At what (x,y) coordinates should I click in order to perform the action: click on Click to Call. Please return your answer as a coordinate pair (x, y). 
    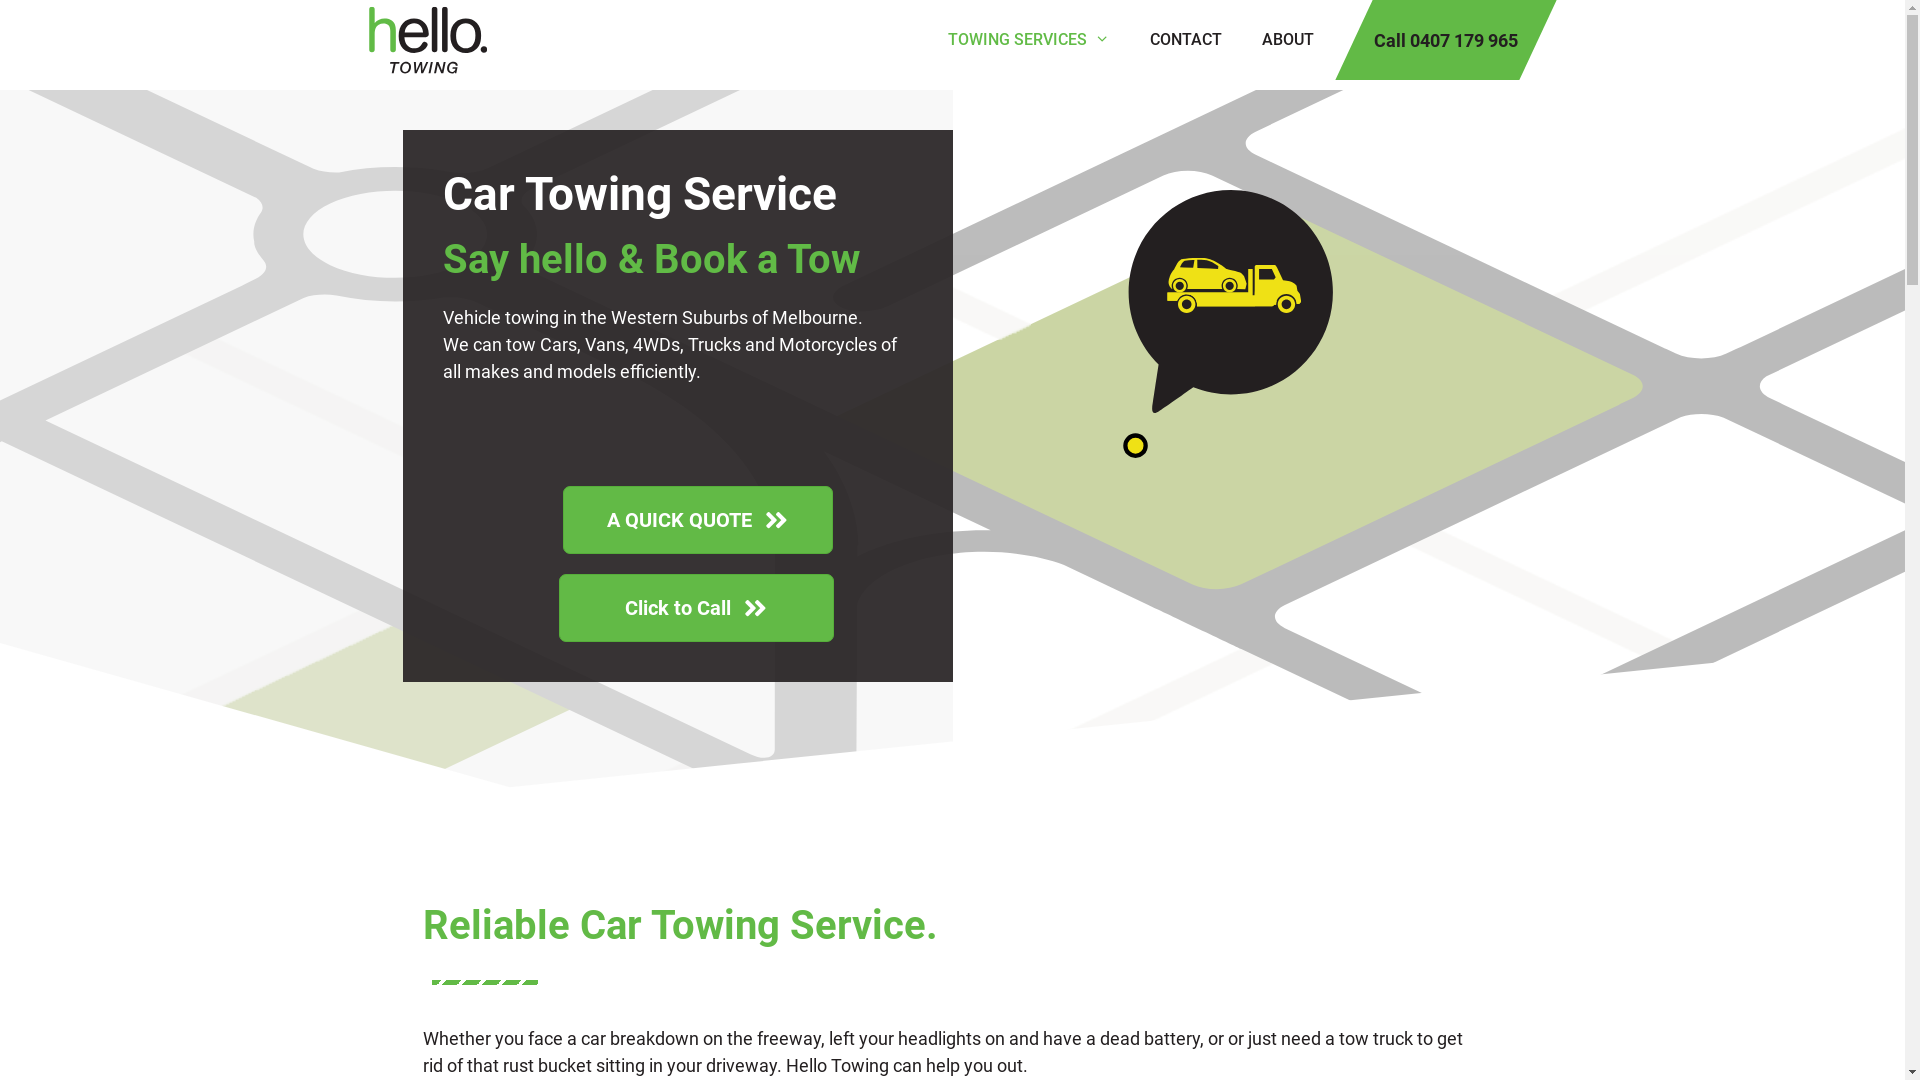
    Looking at the image, I should click on (696, 608).